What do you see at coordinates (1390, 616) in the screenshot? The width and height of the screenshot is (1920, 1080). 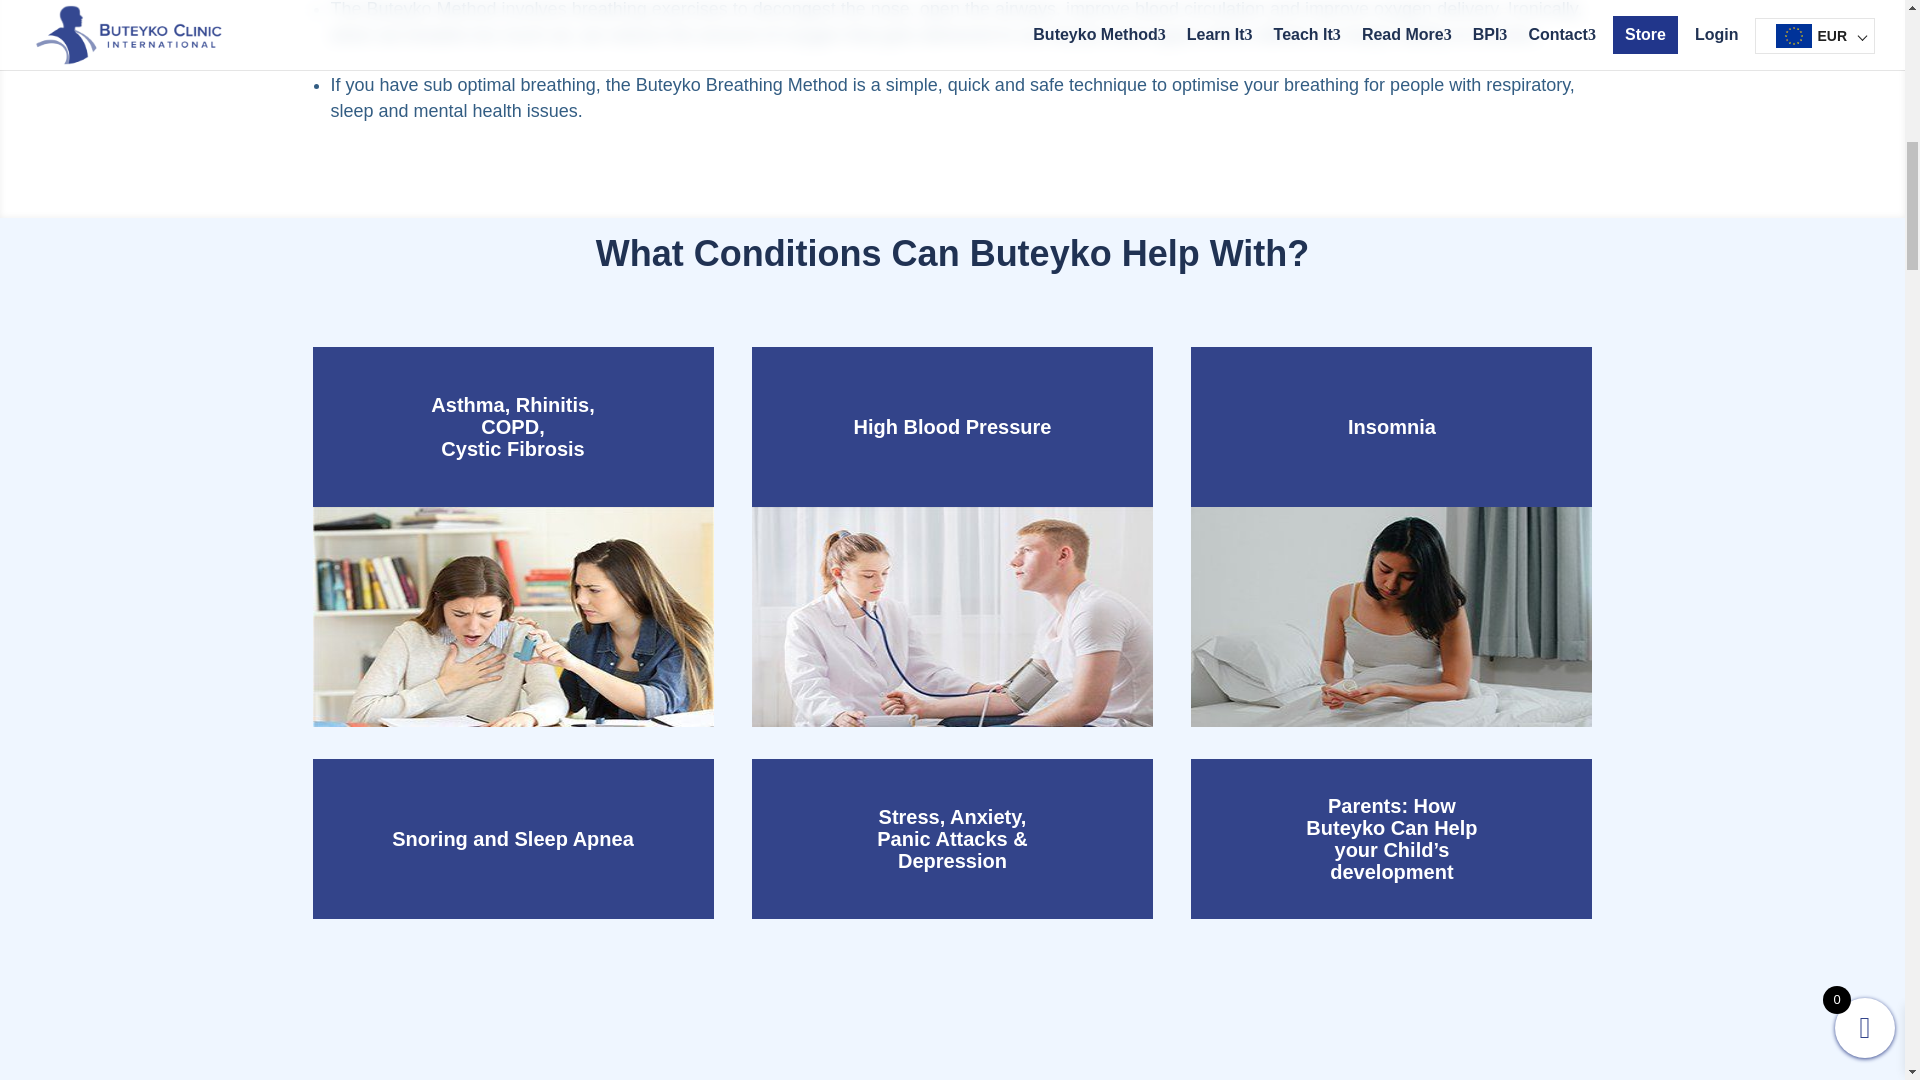 I see `Home 6` at bounding box center [1390, 616].